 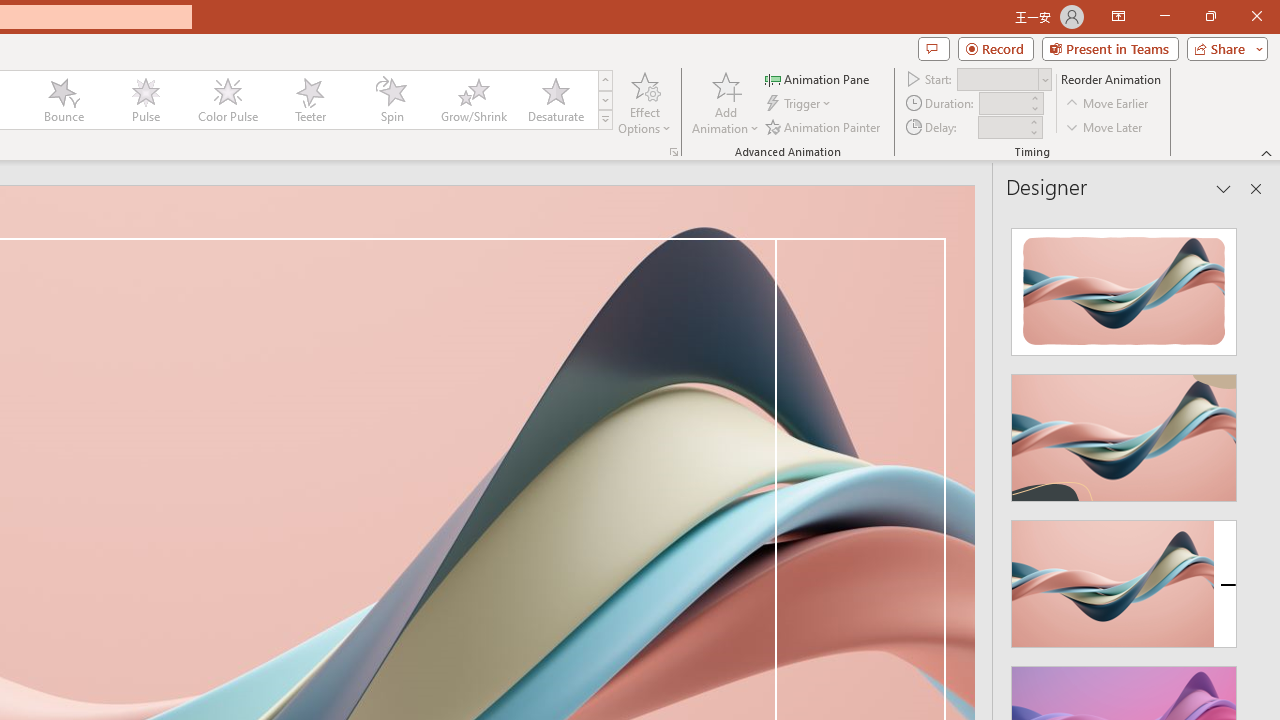 What do you see at coordinates (818, 78) in the screenshot?
I see `Animation Pane` at bounding box center [818, 78].